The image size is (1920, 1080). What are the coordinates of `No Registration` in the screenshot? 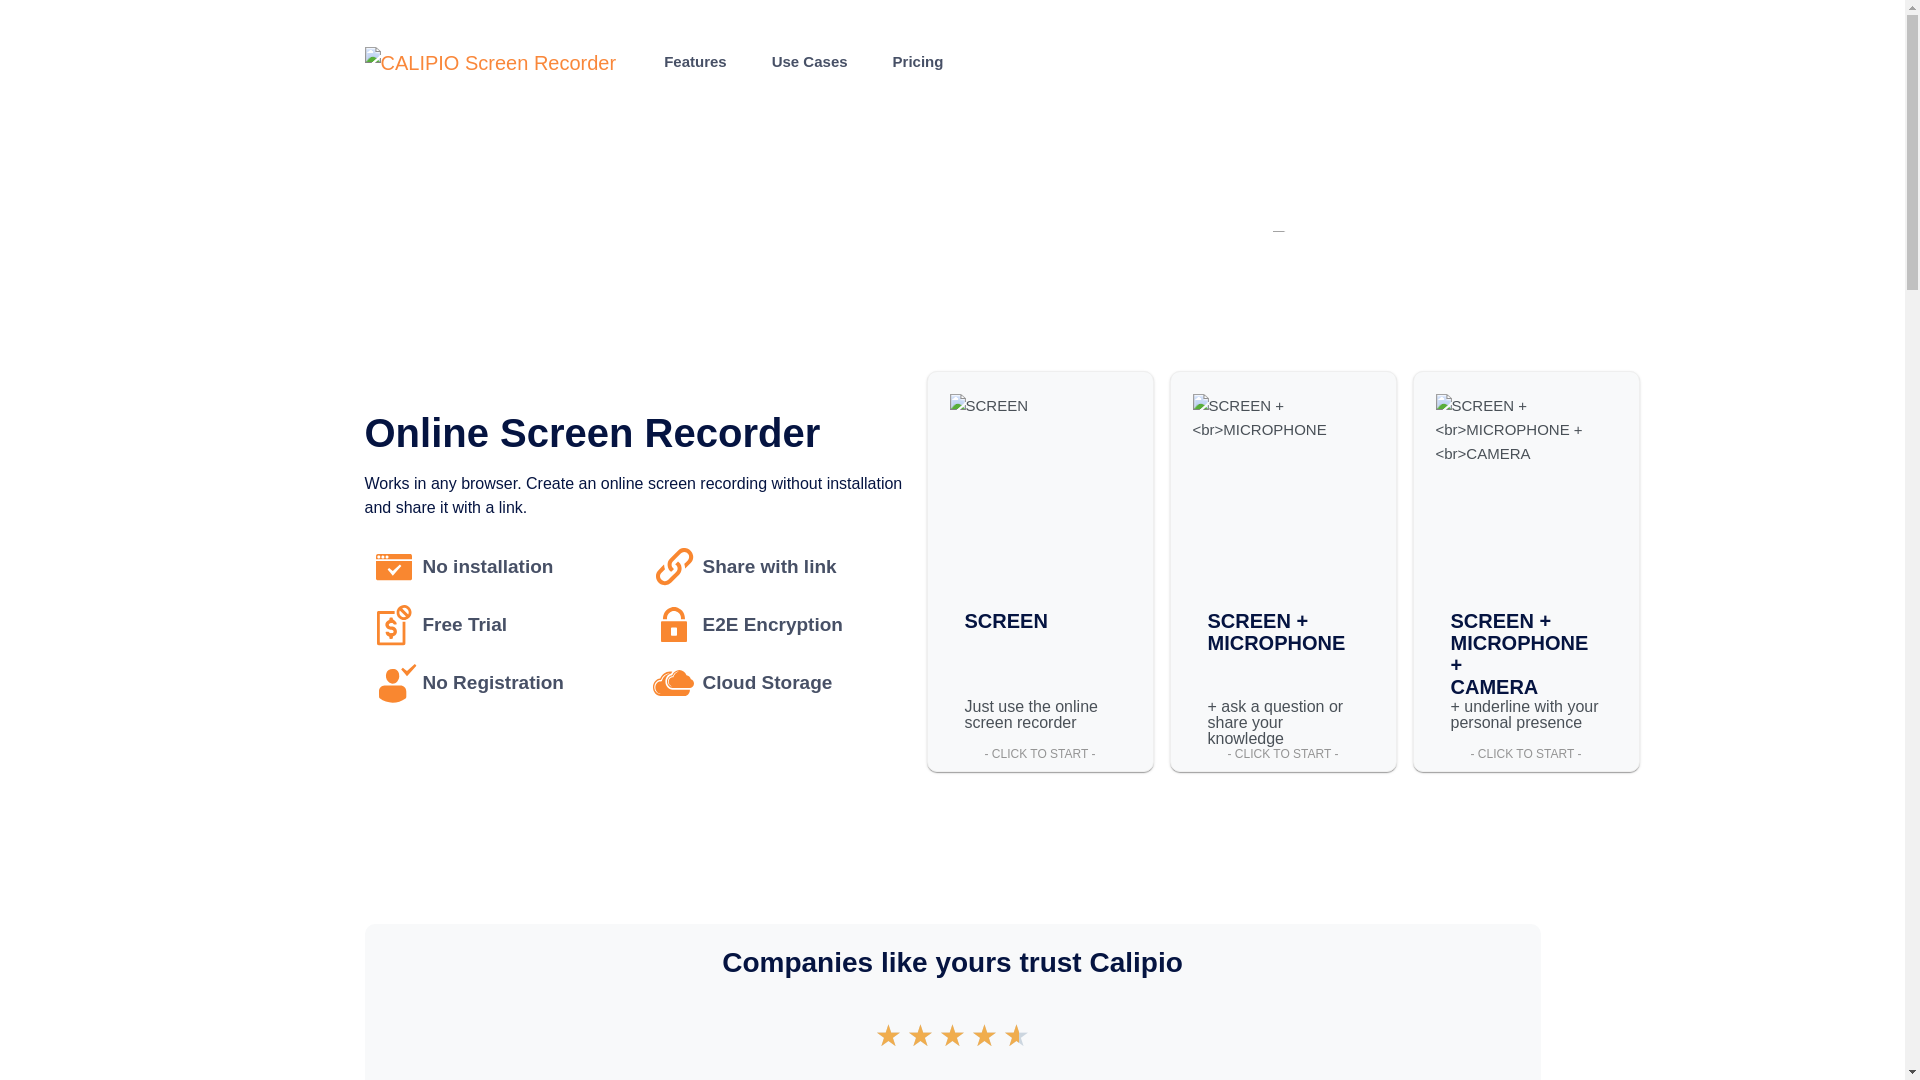 It's located at (504, 682).